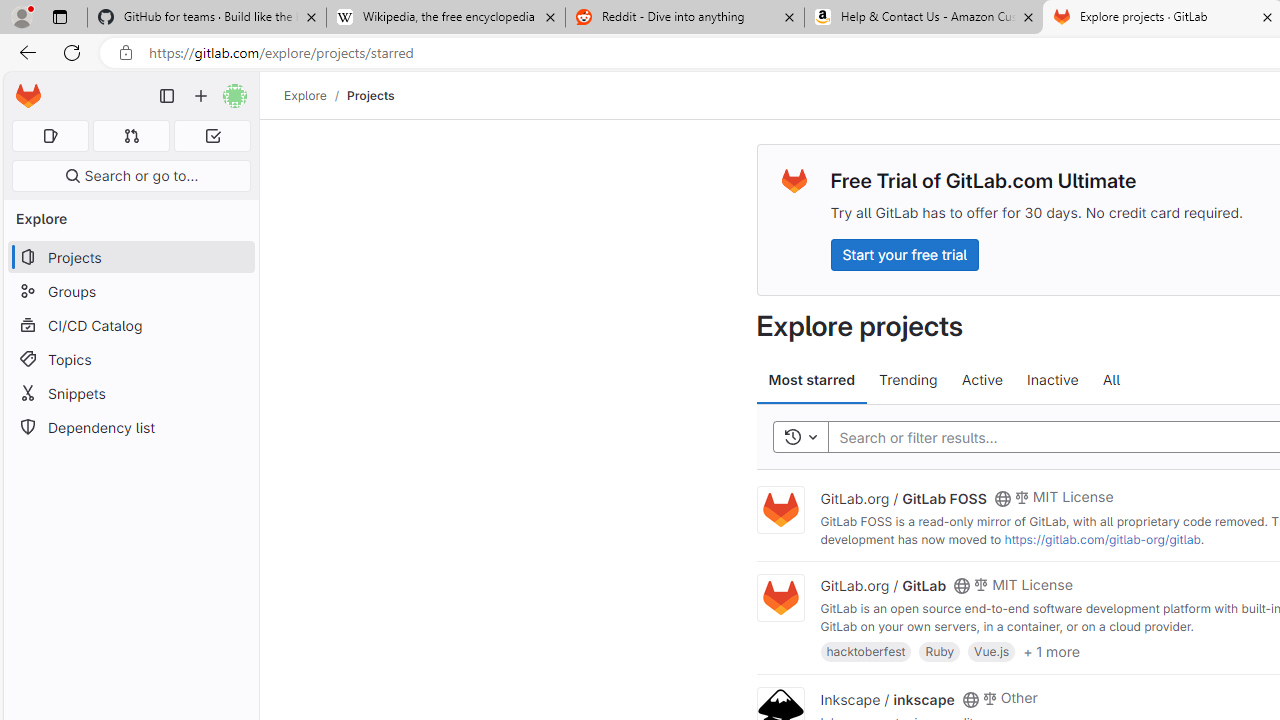 The image size is (1280, 720). What do you see at coordinates (130, 358) in the screenshot?
I see `Topics` at bounding box center [130, 358].